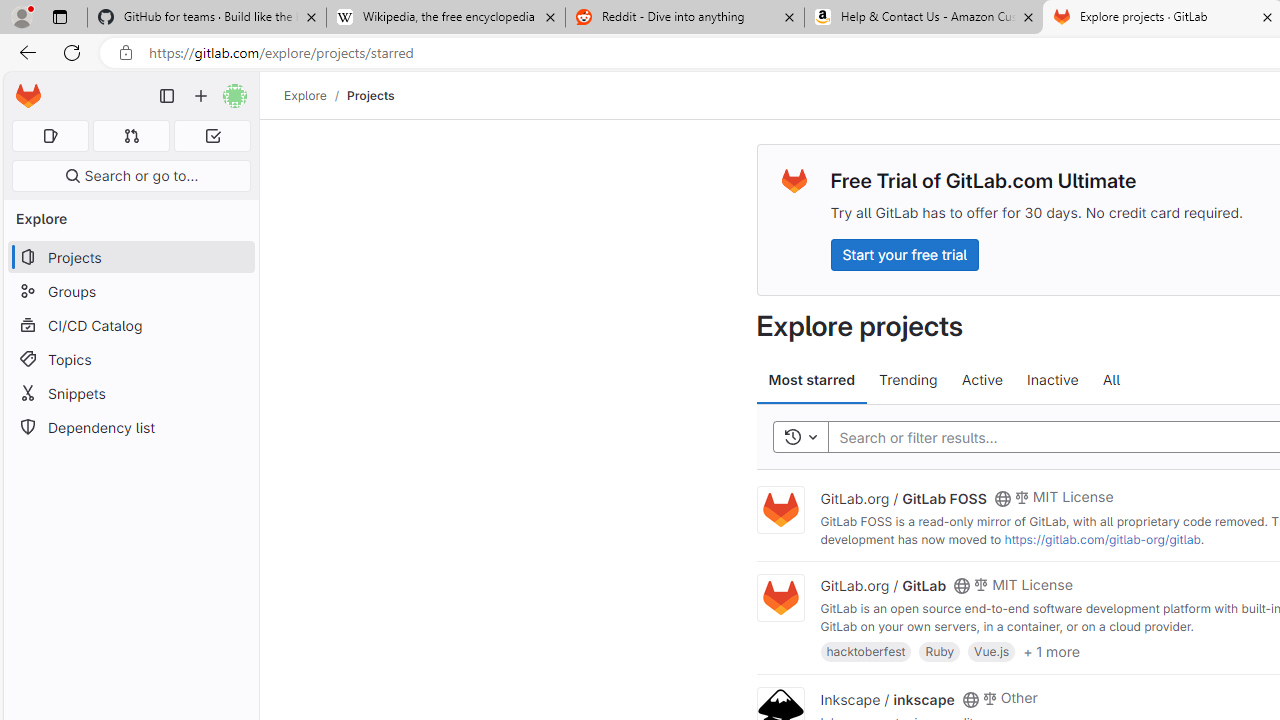 The image size is (1280, 720). What do you see at coordinates (130, 358) in the screenshot?
I see `Topics` at bounding box center [130, 358].